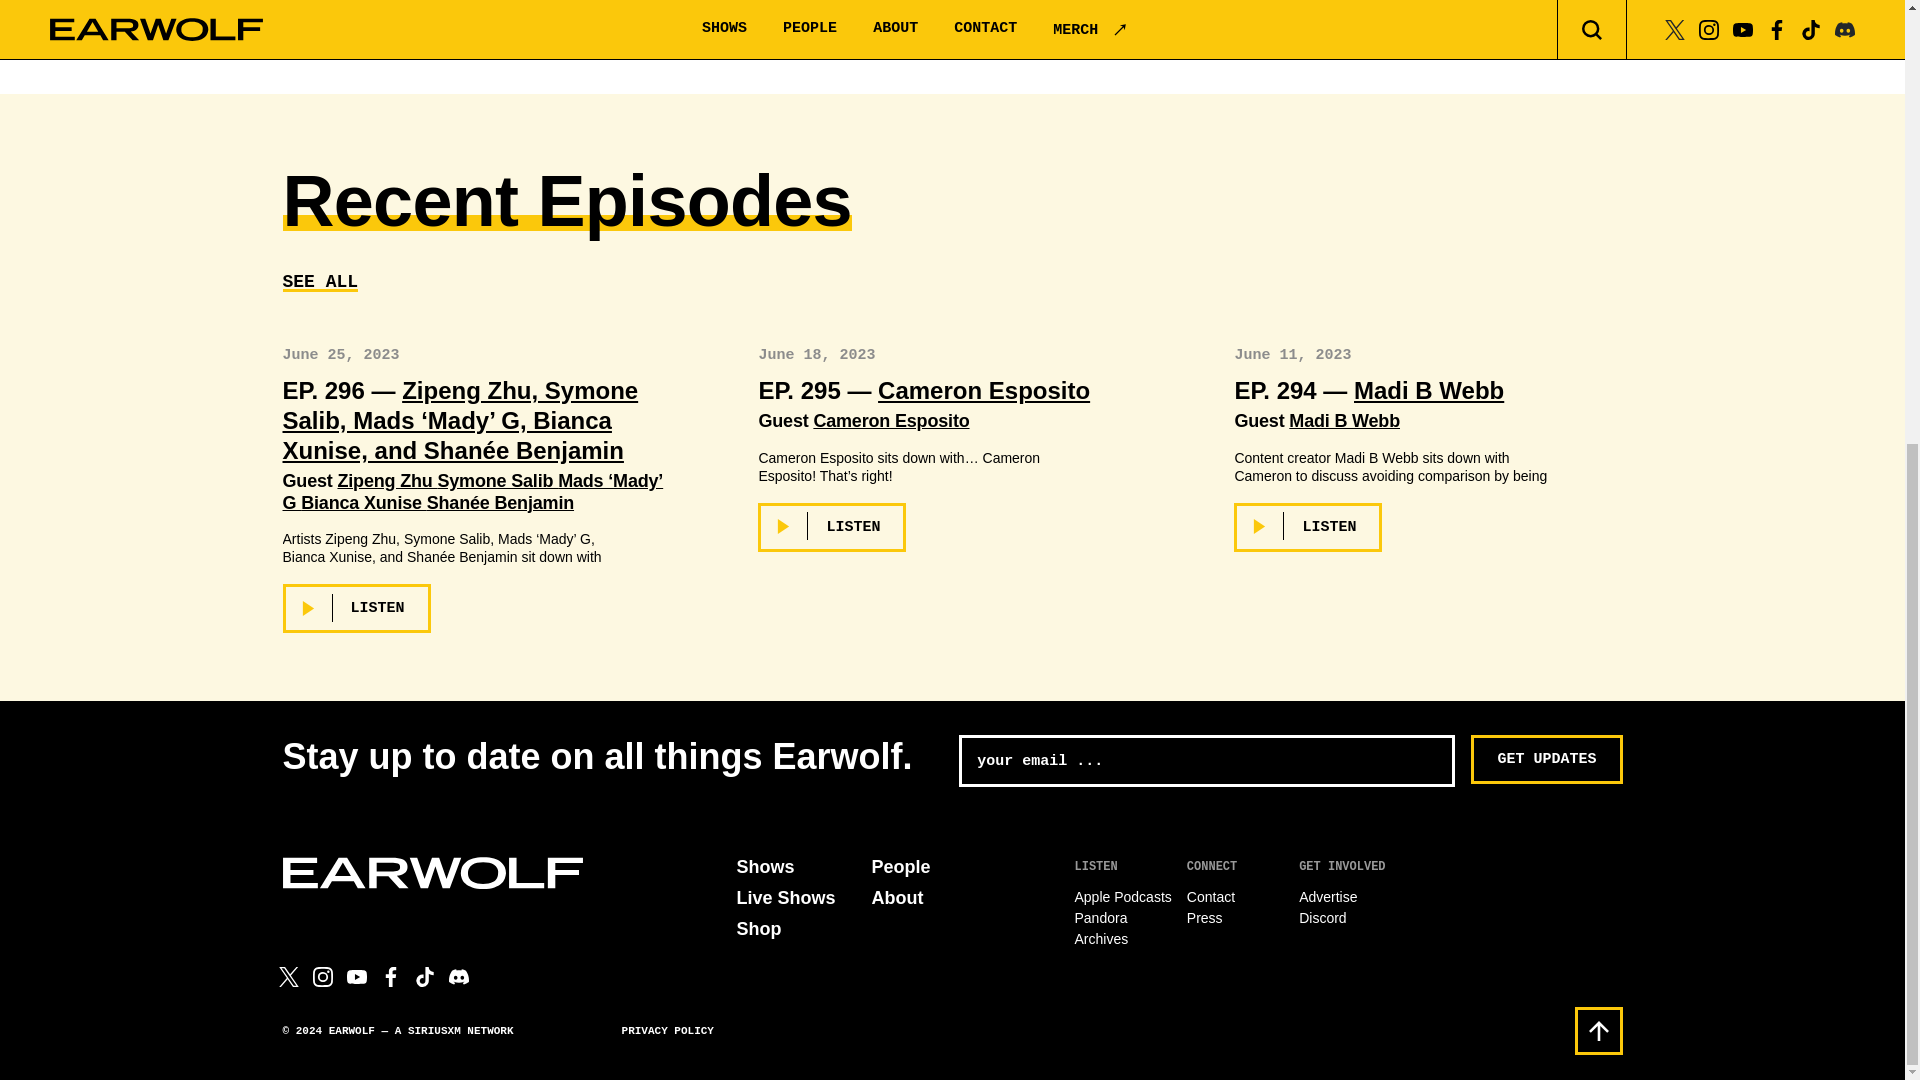 Image resolution: width=1920 pixels, height=1080 pixels. Describe the element at coordinates (1125, 36) in the screenshot. I see `Jen Ruggirello` at that location.